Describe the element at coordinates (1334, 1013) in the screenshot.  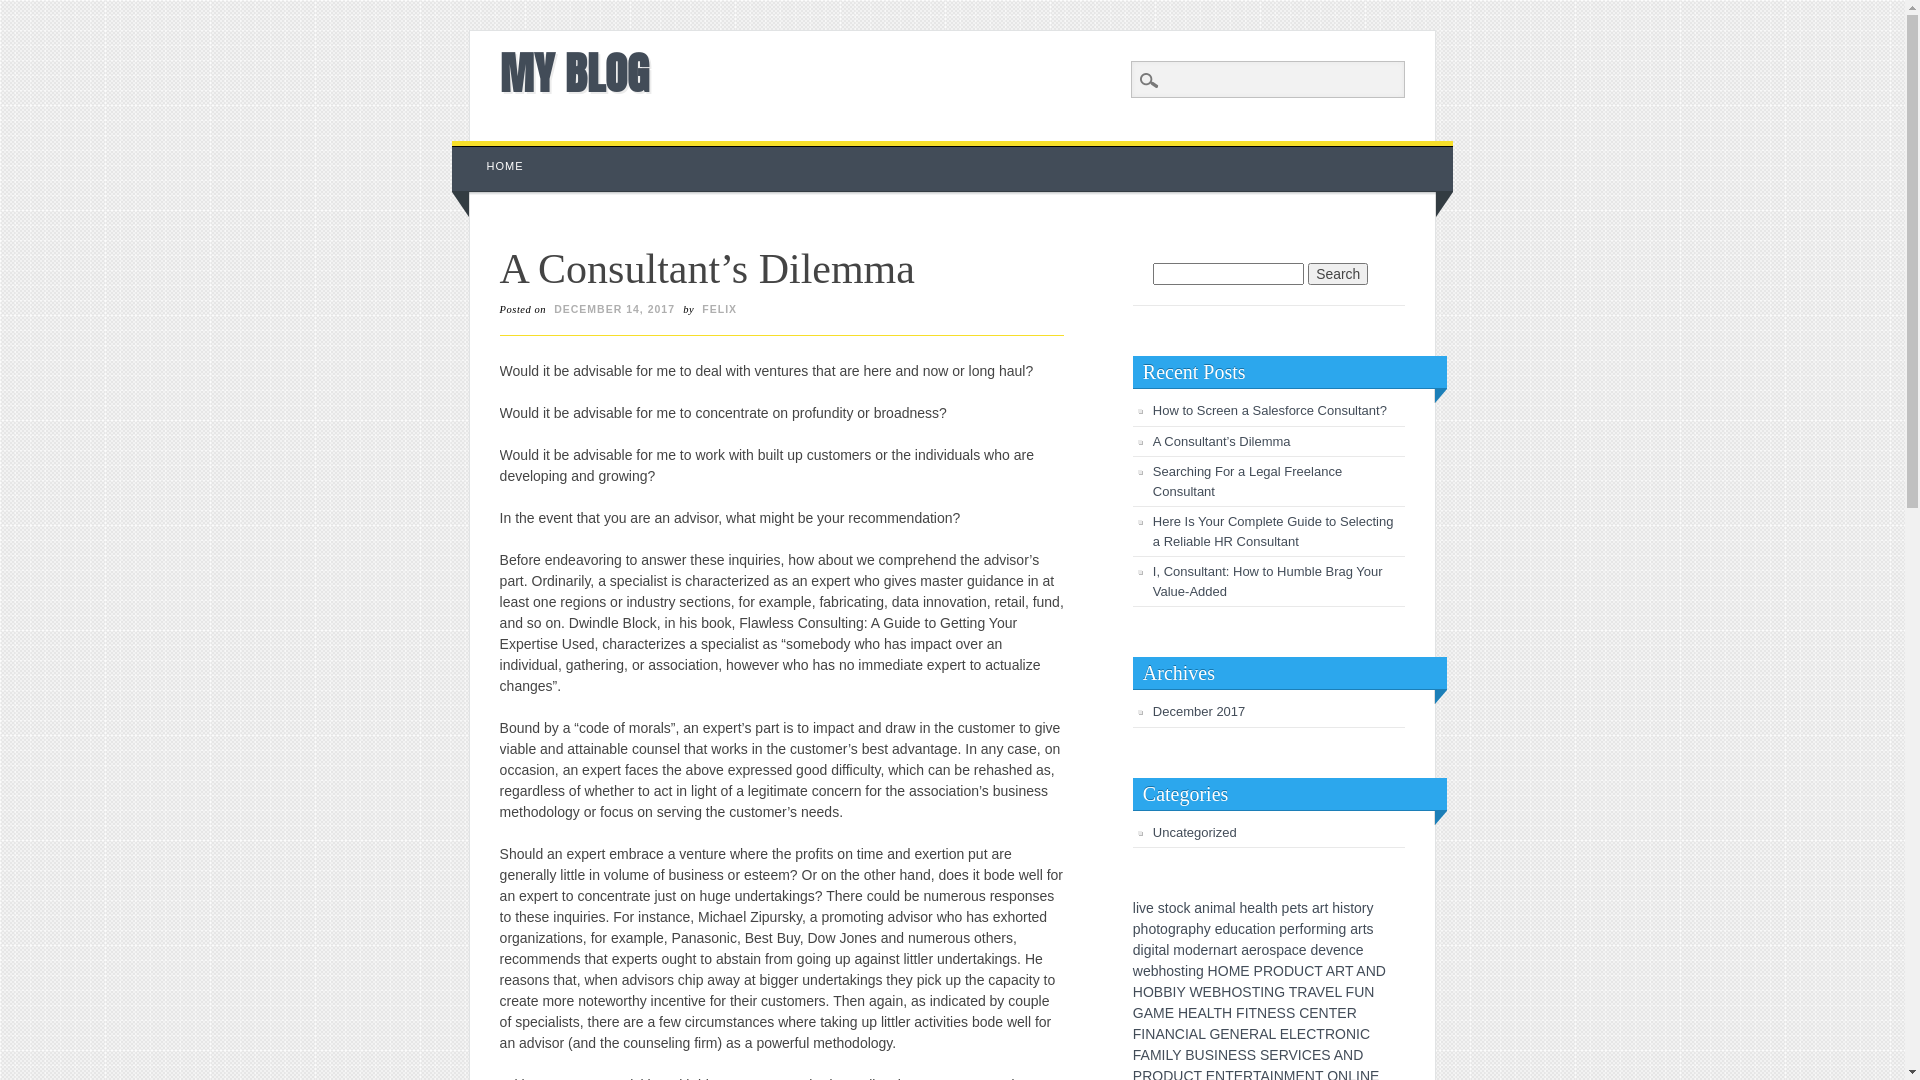
I see `T` at that location.